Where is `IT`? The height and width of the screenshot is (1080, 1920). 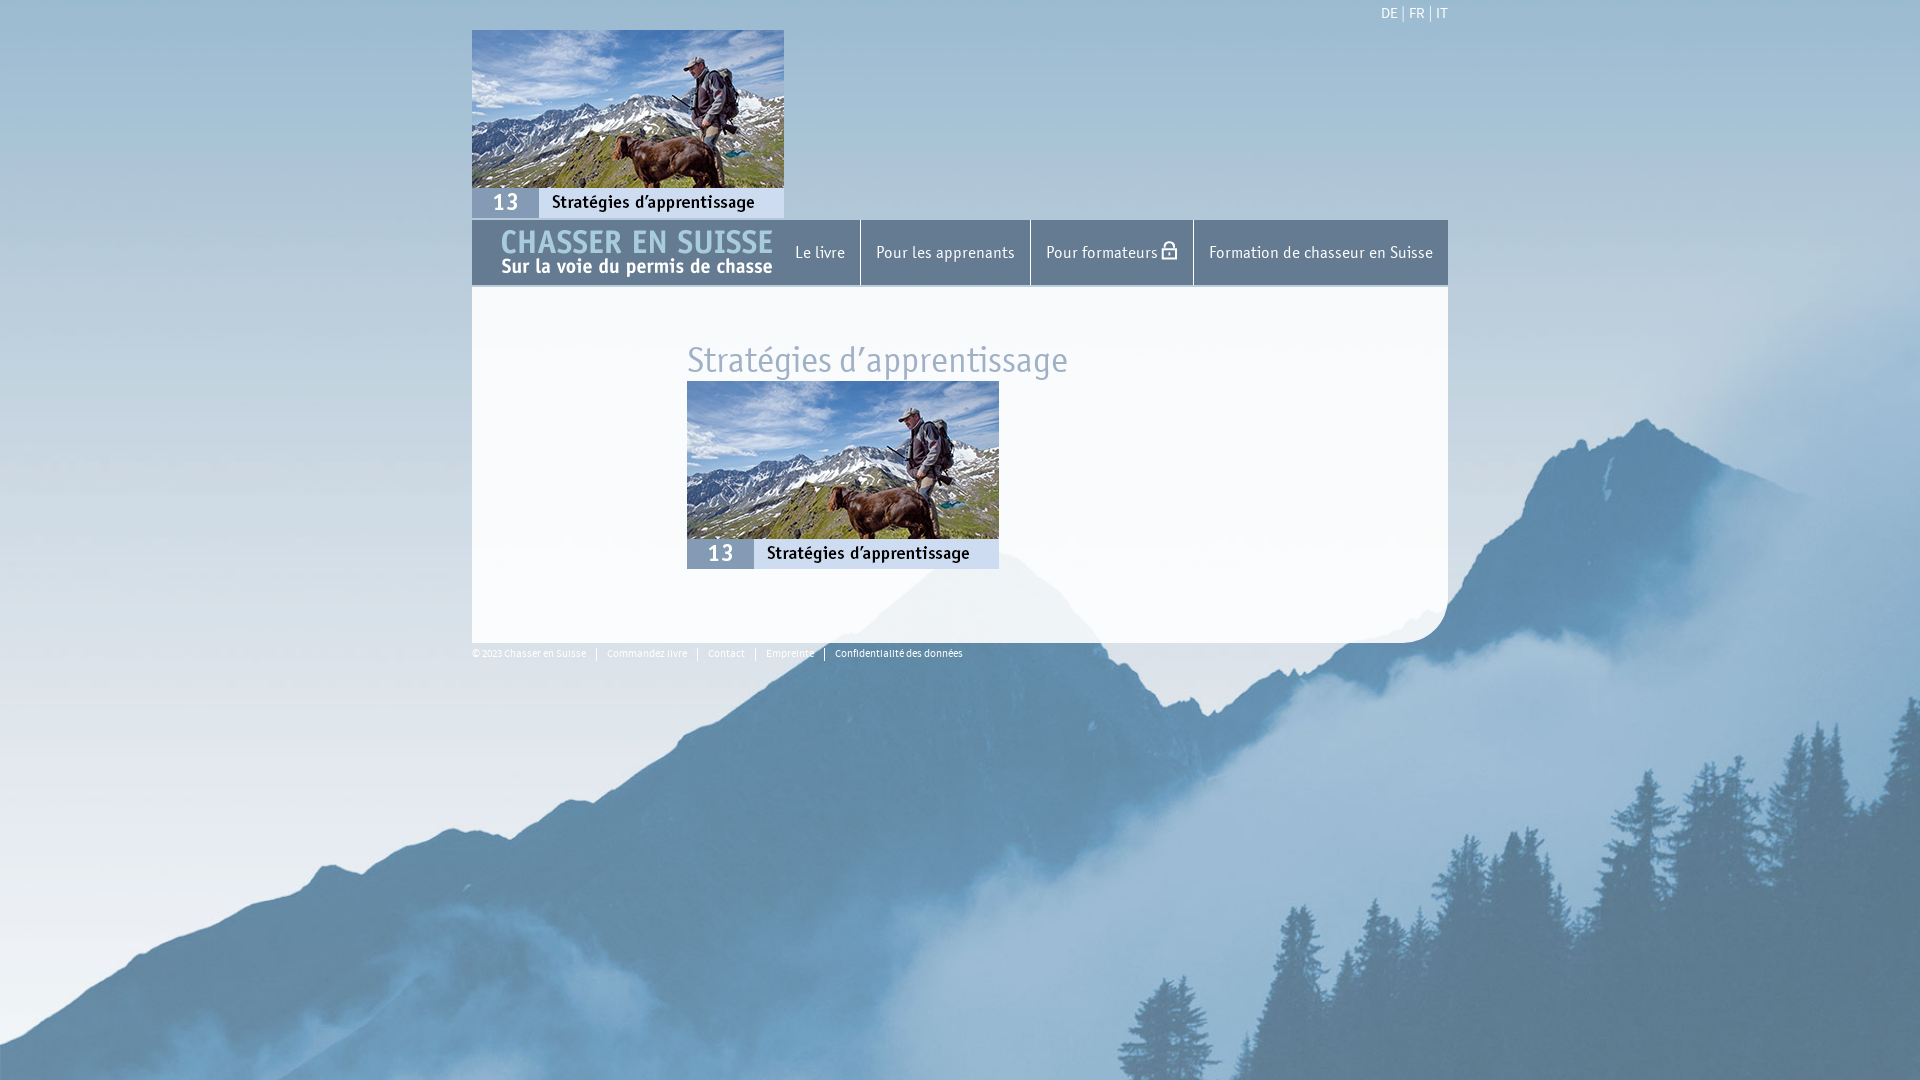
IT is located at coordinates (1442, 14).